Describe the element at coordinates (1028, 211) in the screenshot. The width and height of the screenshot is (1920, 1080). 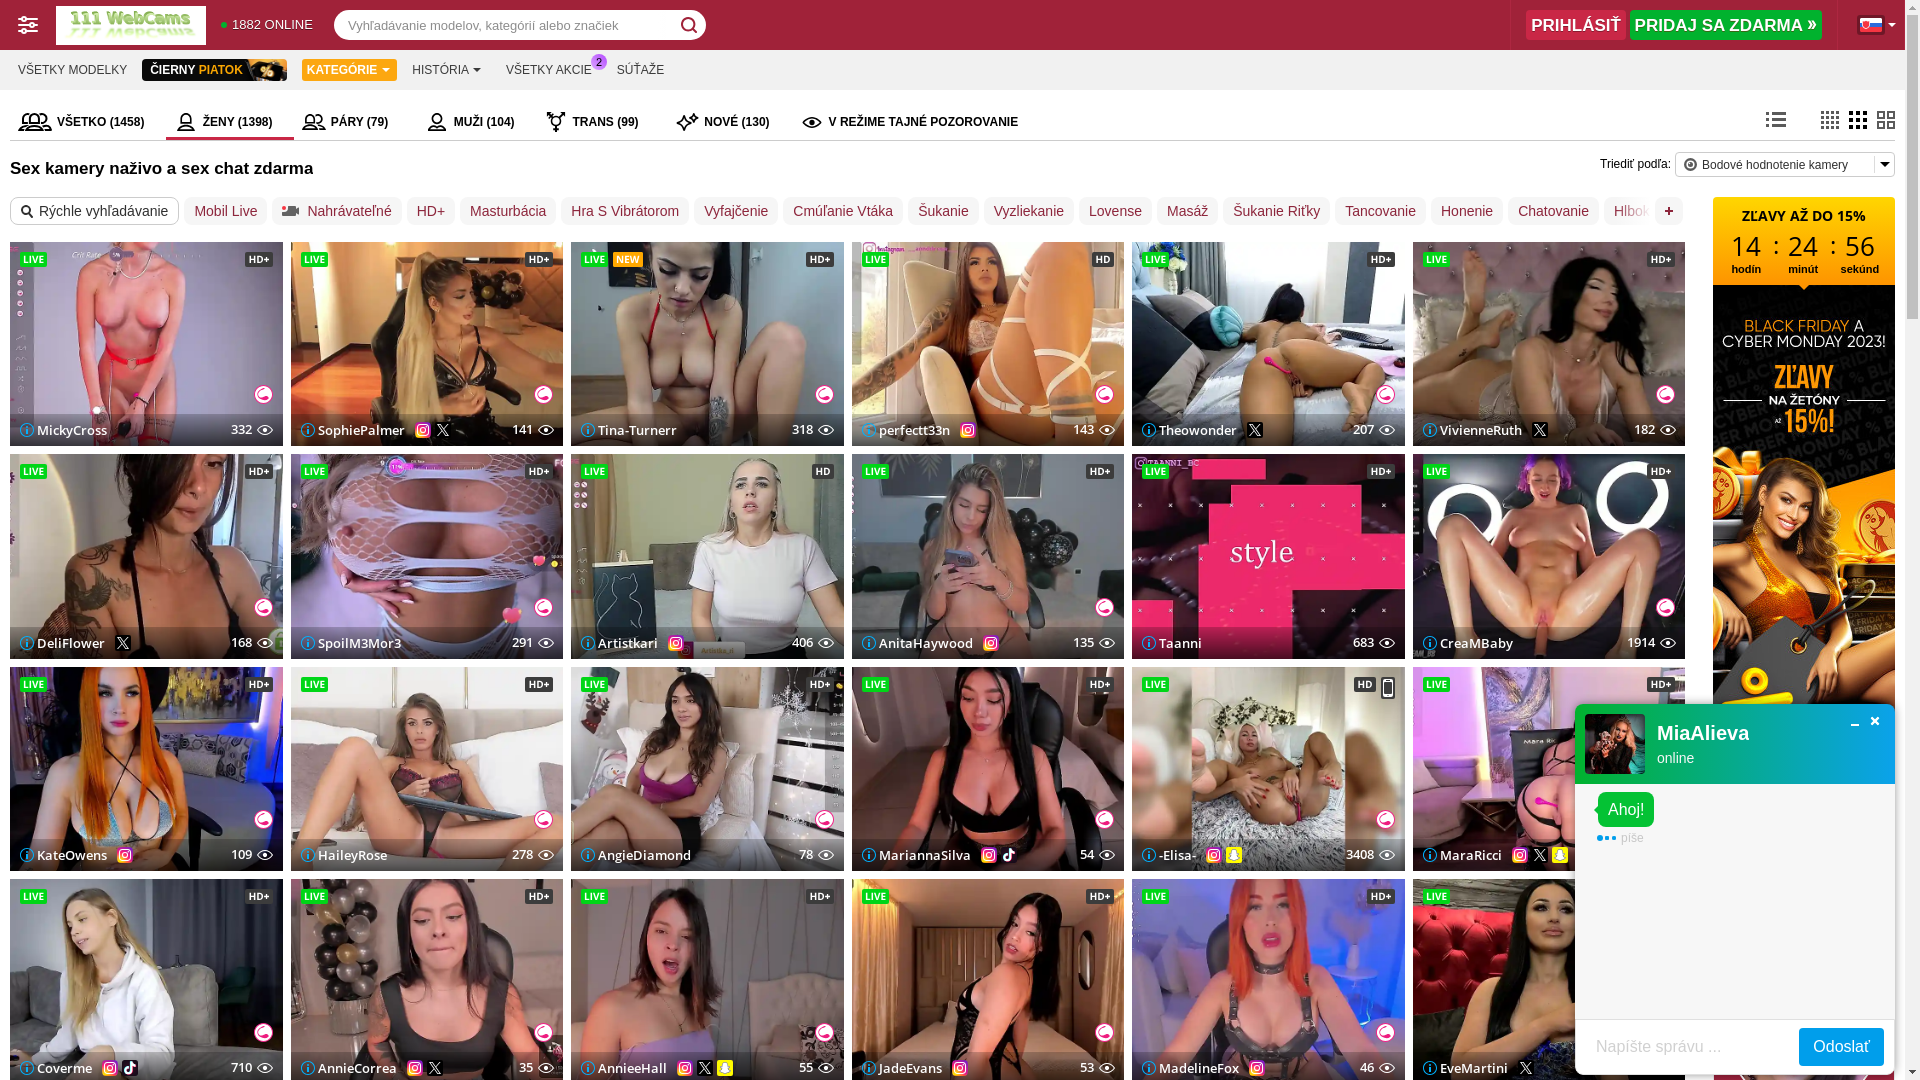
I see `Vyzliekanie` at that location.